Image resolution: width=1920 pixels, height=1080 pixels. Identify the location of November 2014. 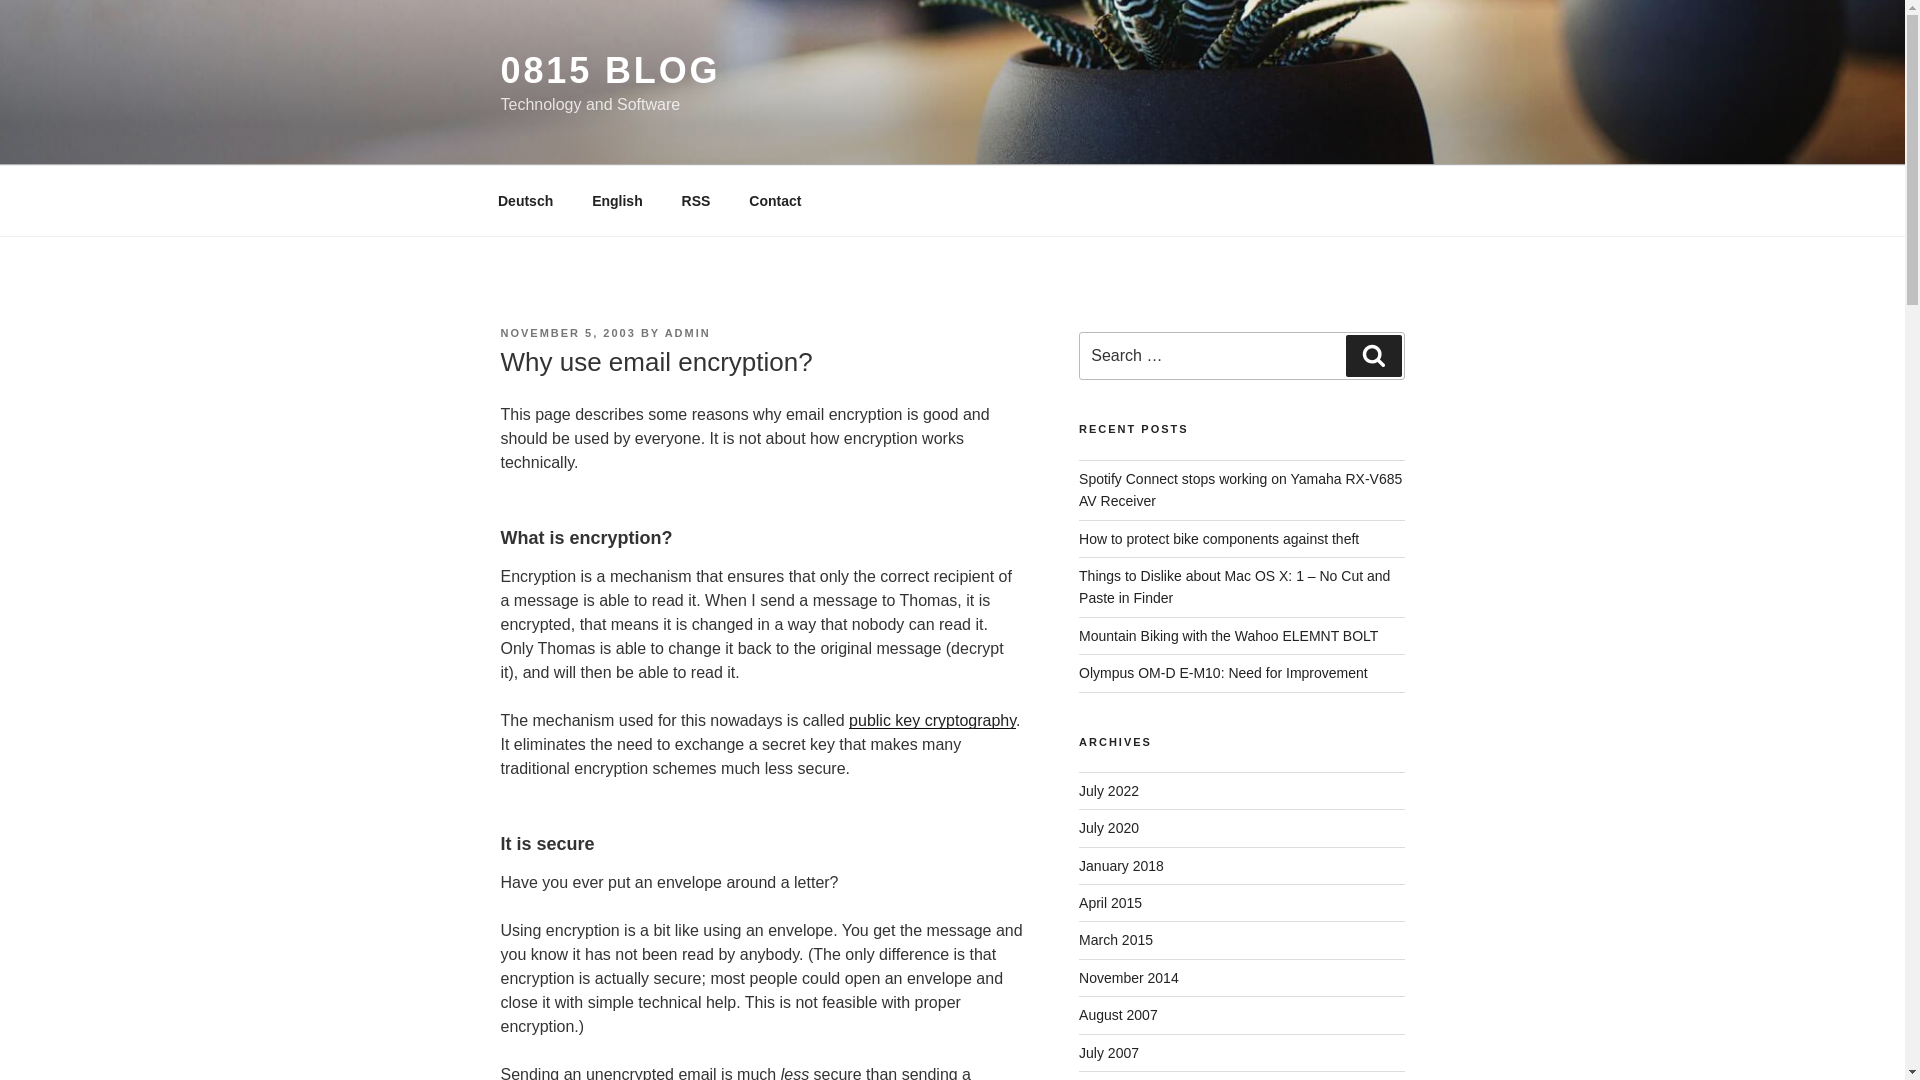
(1128, 978).